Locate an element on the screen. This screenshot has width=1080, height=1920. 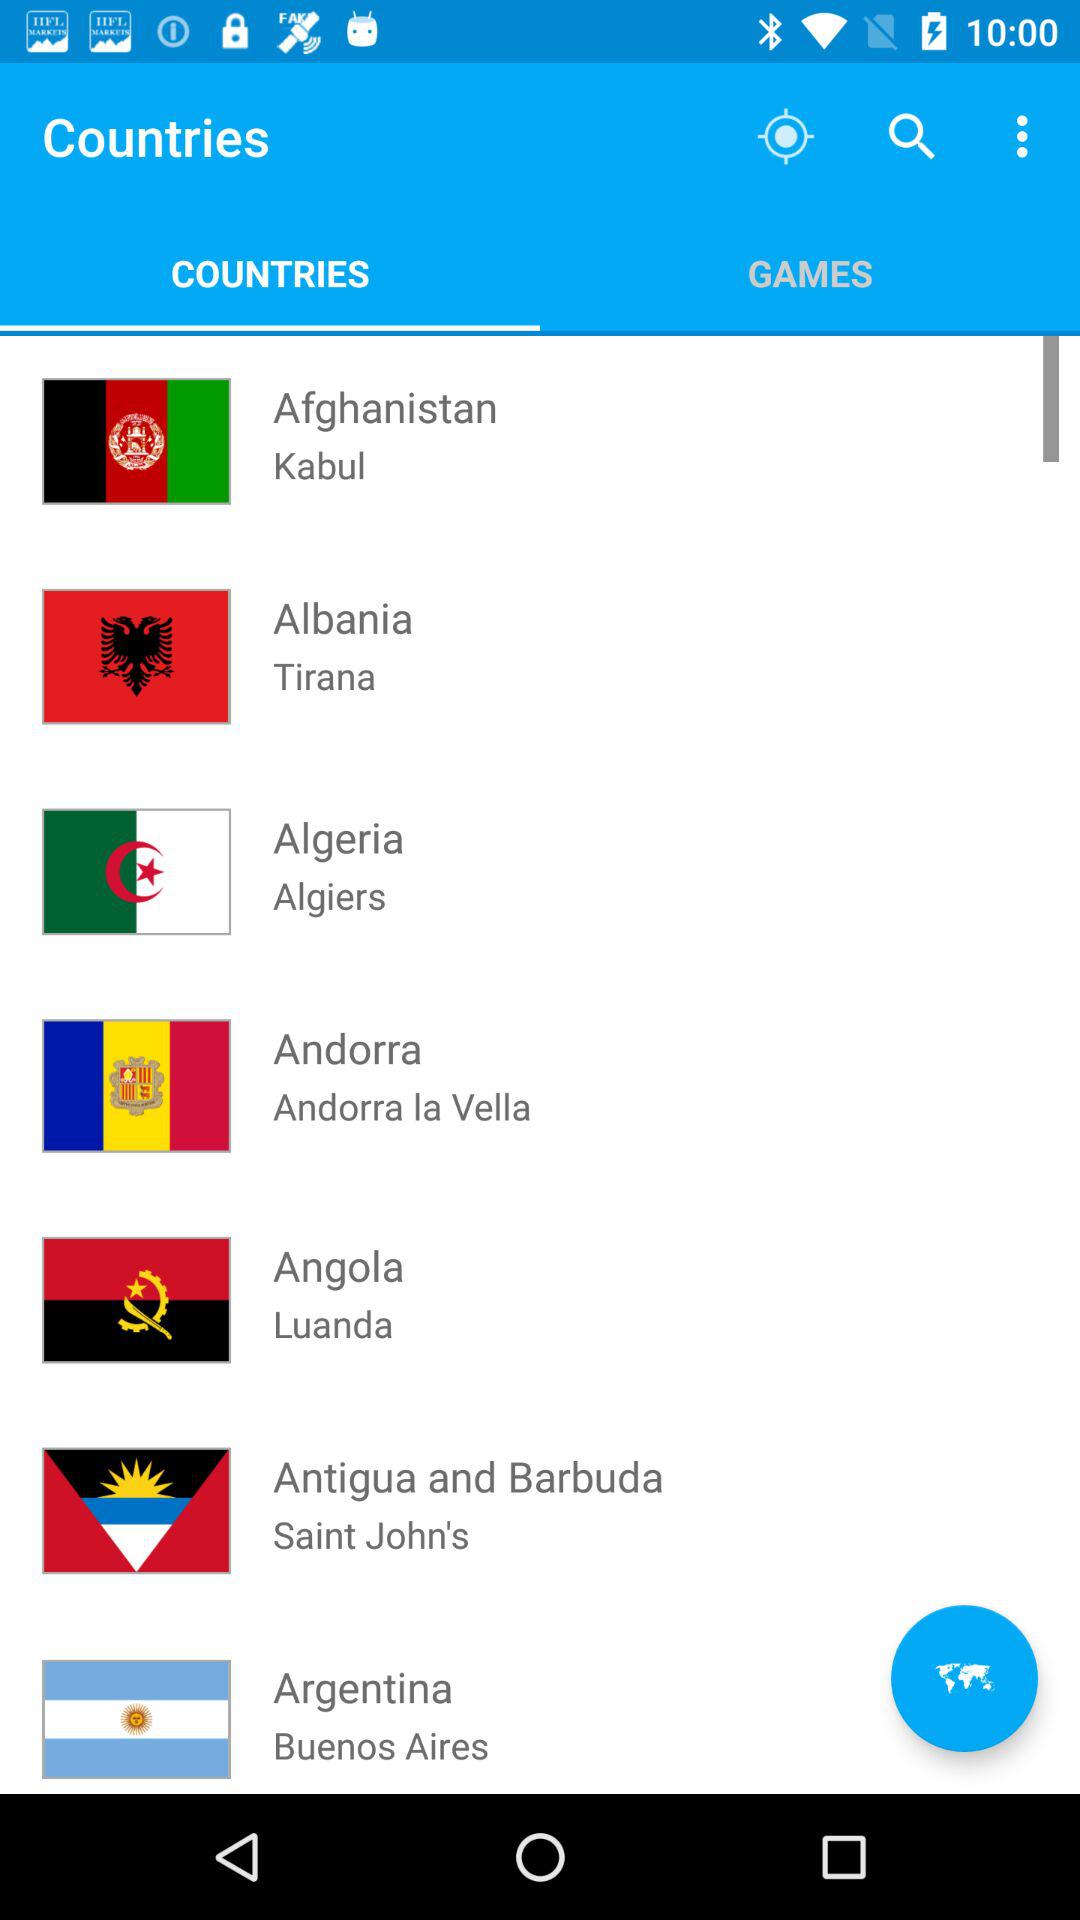
tap the andorra la vella at the center is located at coordinates (402, 1132).